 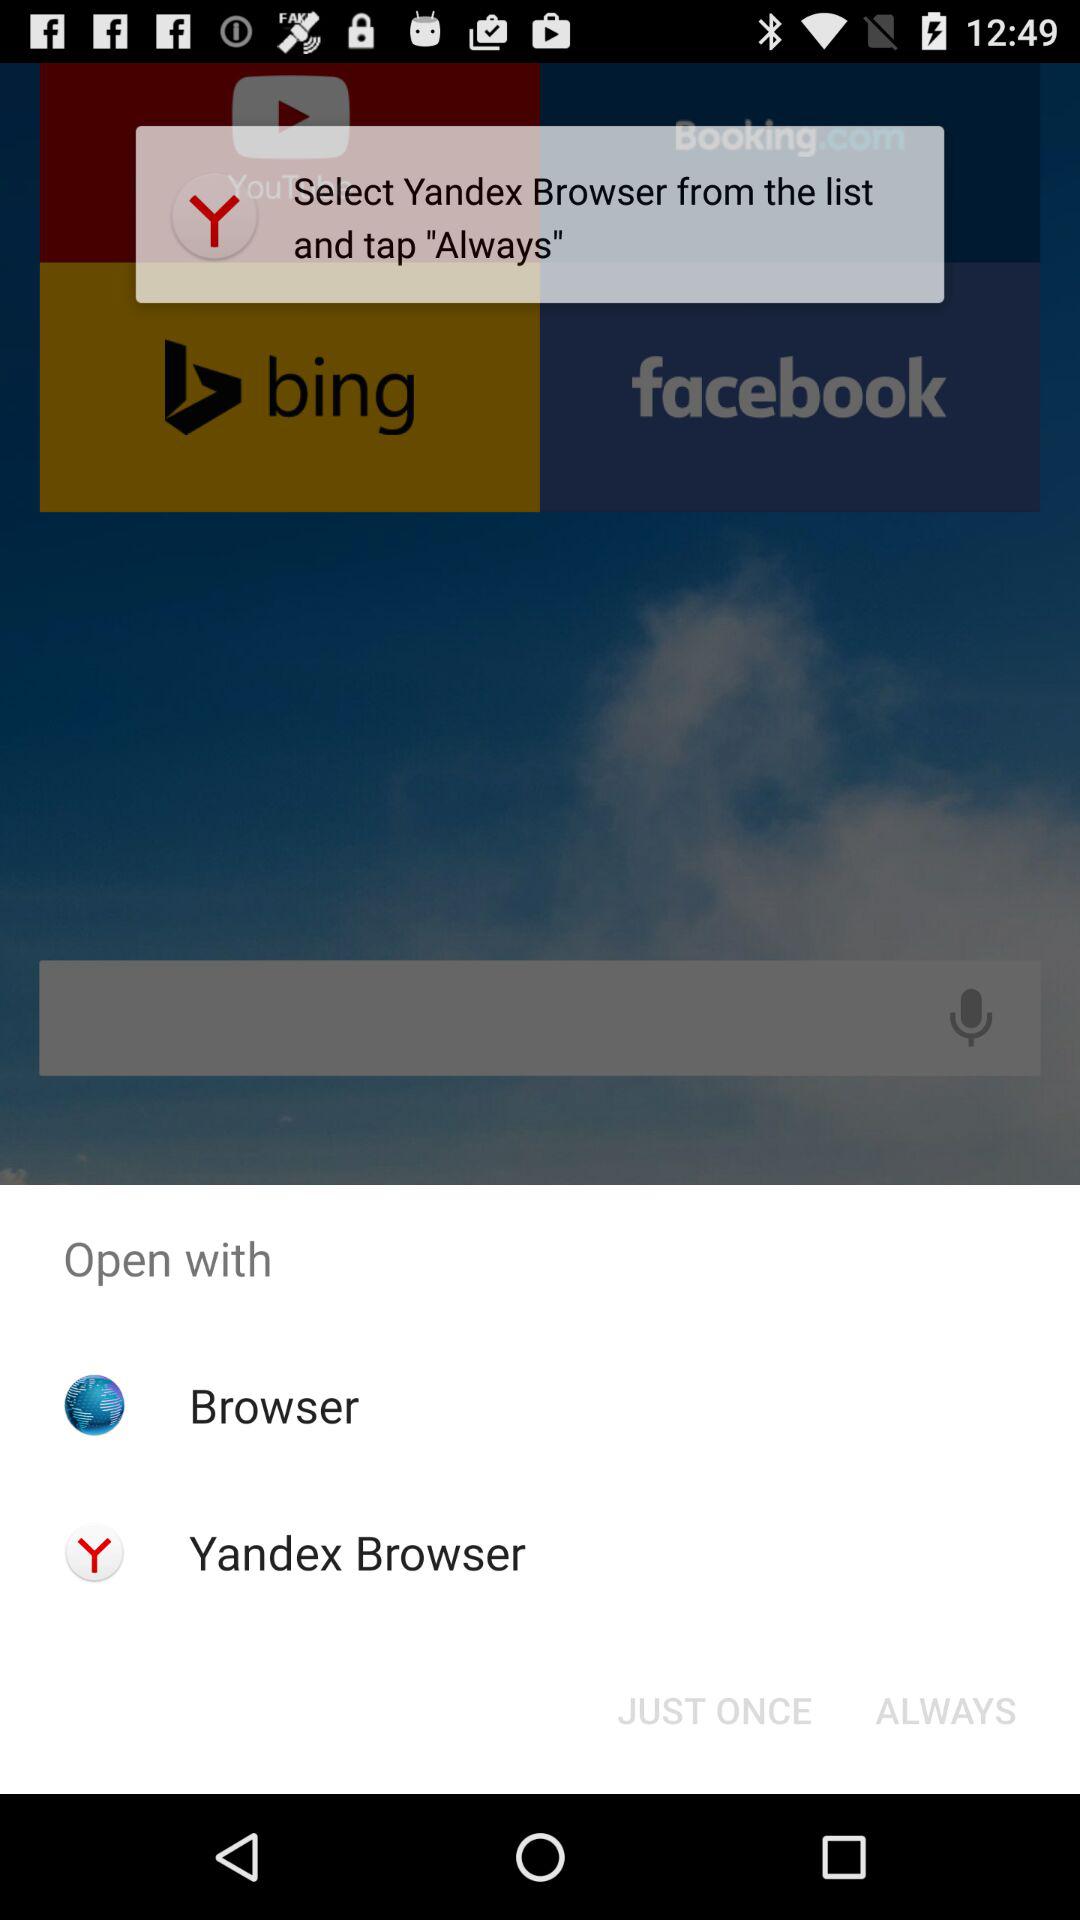 What do you see at coordinates (946, 1710) in the screenshot?
I see `turn off item below the open with icon` at bounding box center [946, 1710].